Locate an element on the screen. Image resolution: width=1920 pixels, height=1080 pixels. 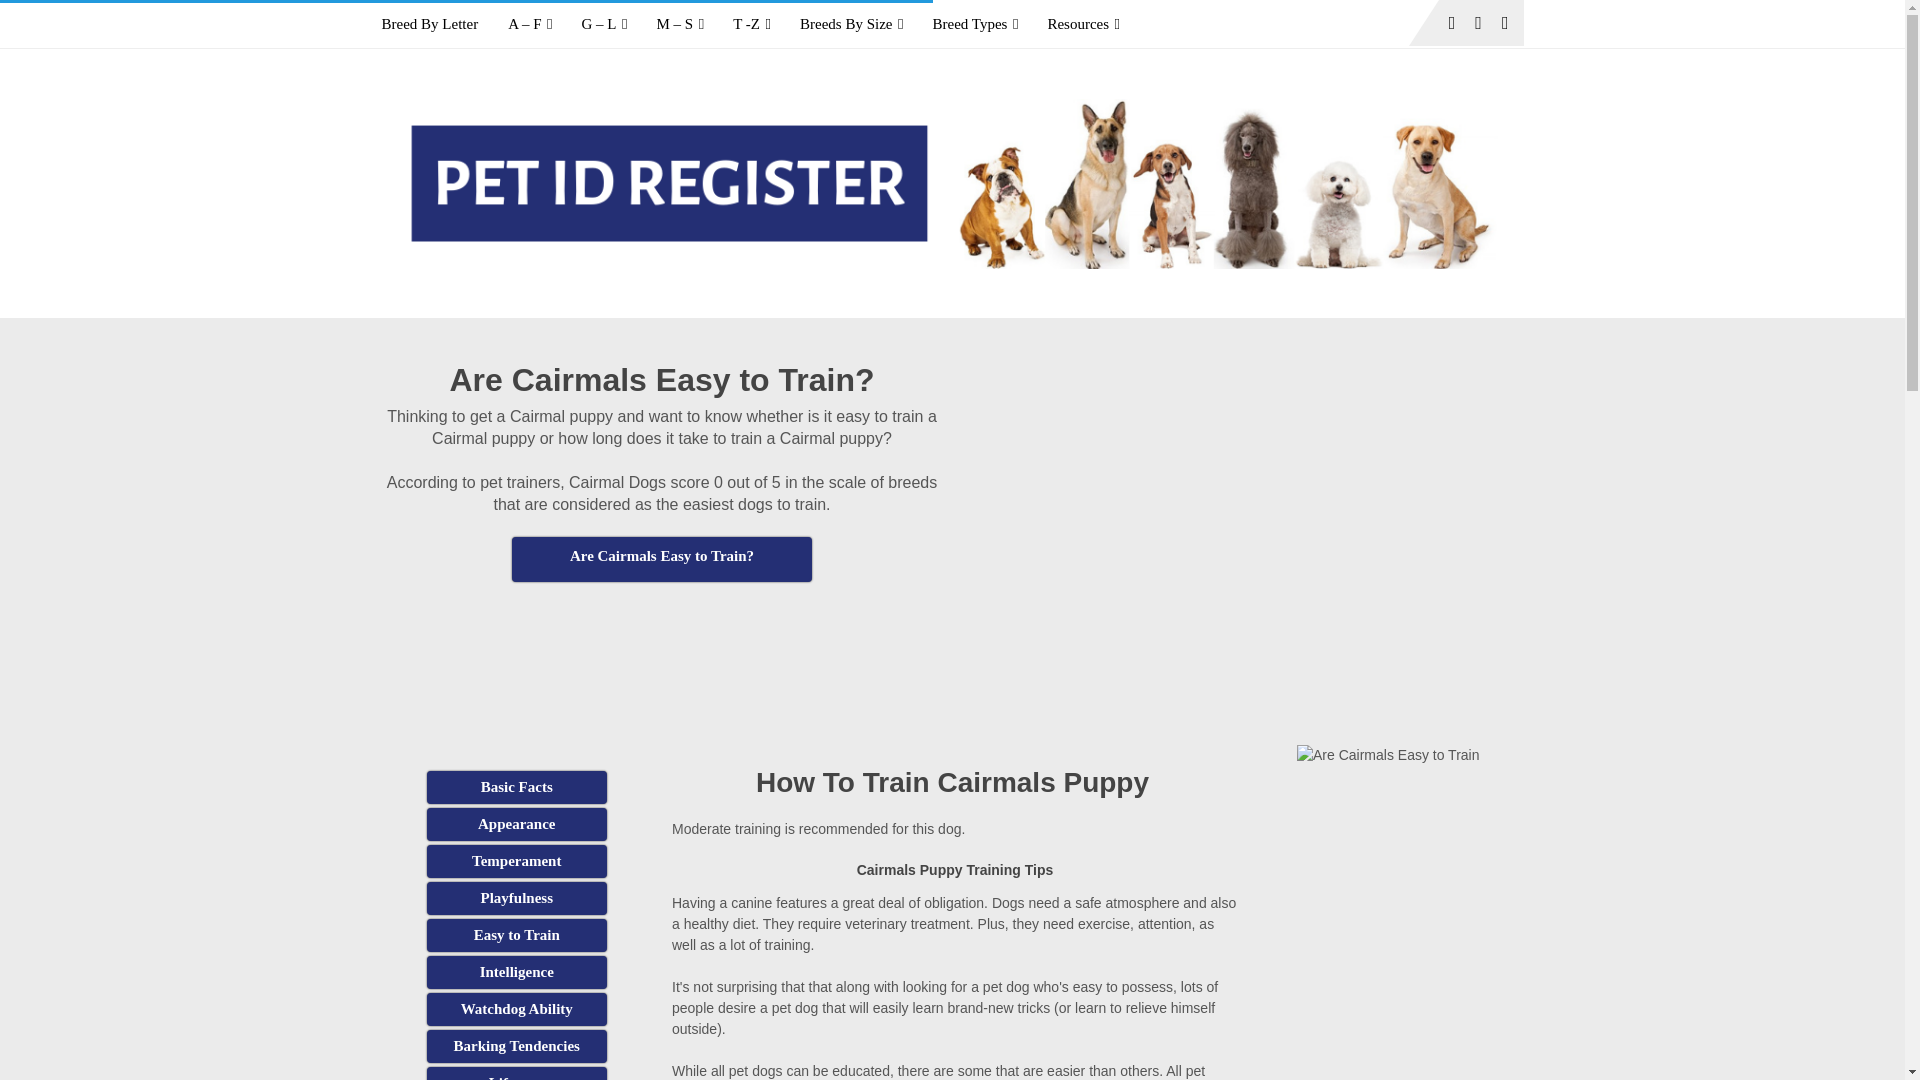
Are Cairmal Dogs Easy to Train? is located at coordinates (516, 935).